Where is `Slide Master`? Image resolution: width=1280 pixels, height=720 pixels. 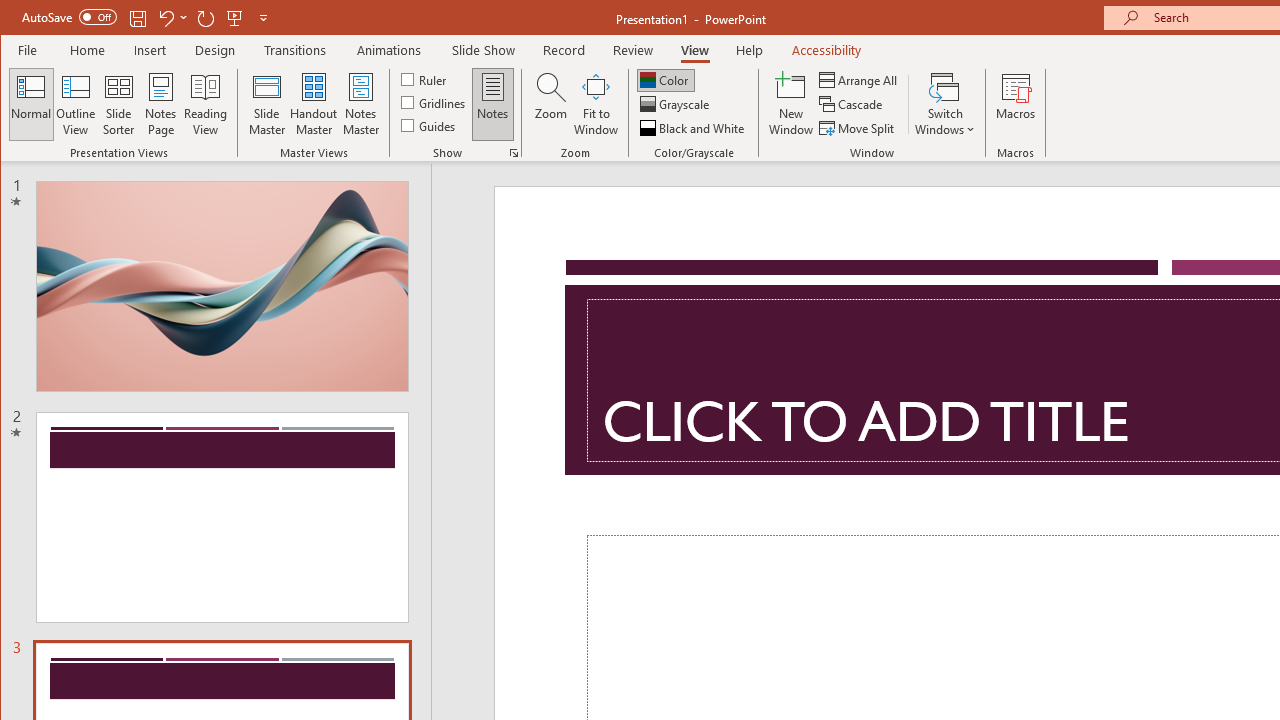 Slide Master is located at coordinates (266, 104).